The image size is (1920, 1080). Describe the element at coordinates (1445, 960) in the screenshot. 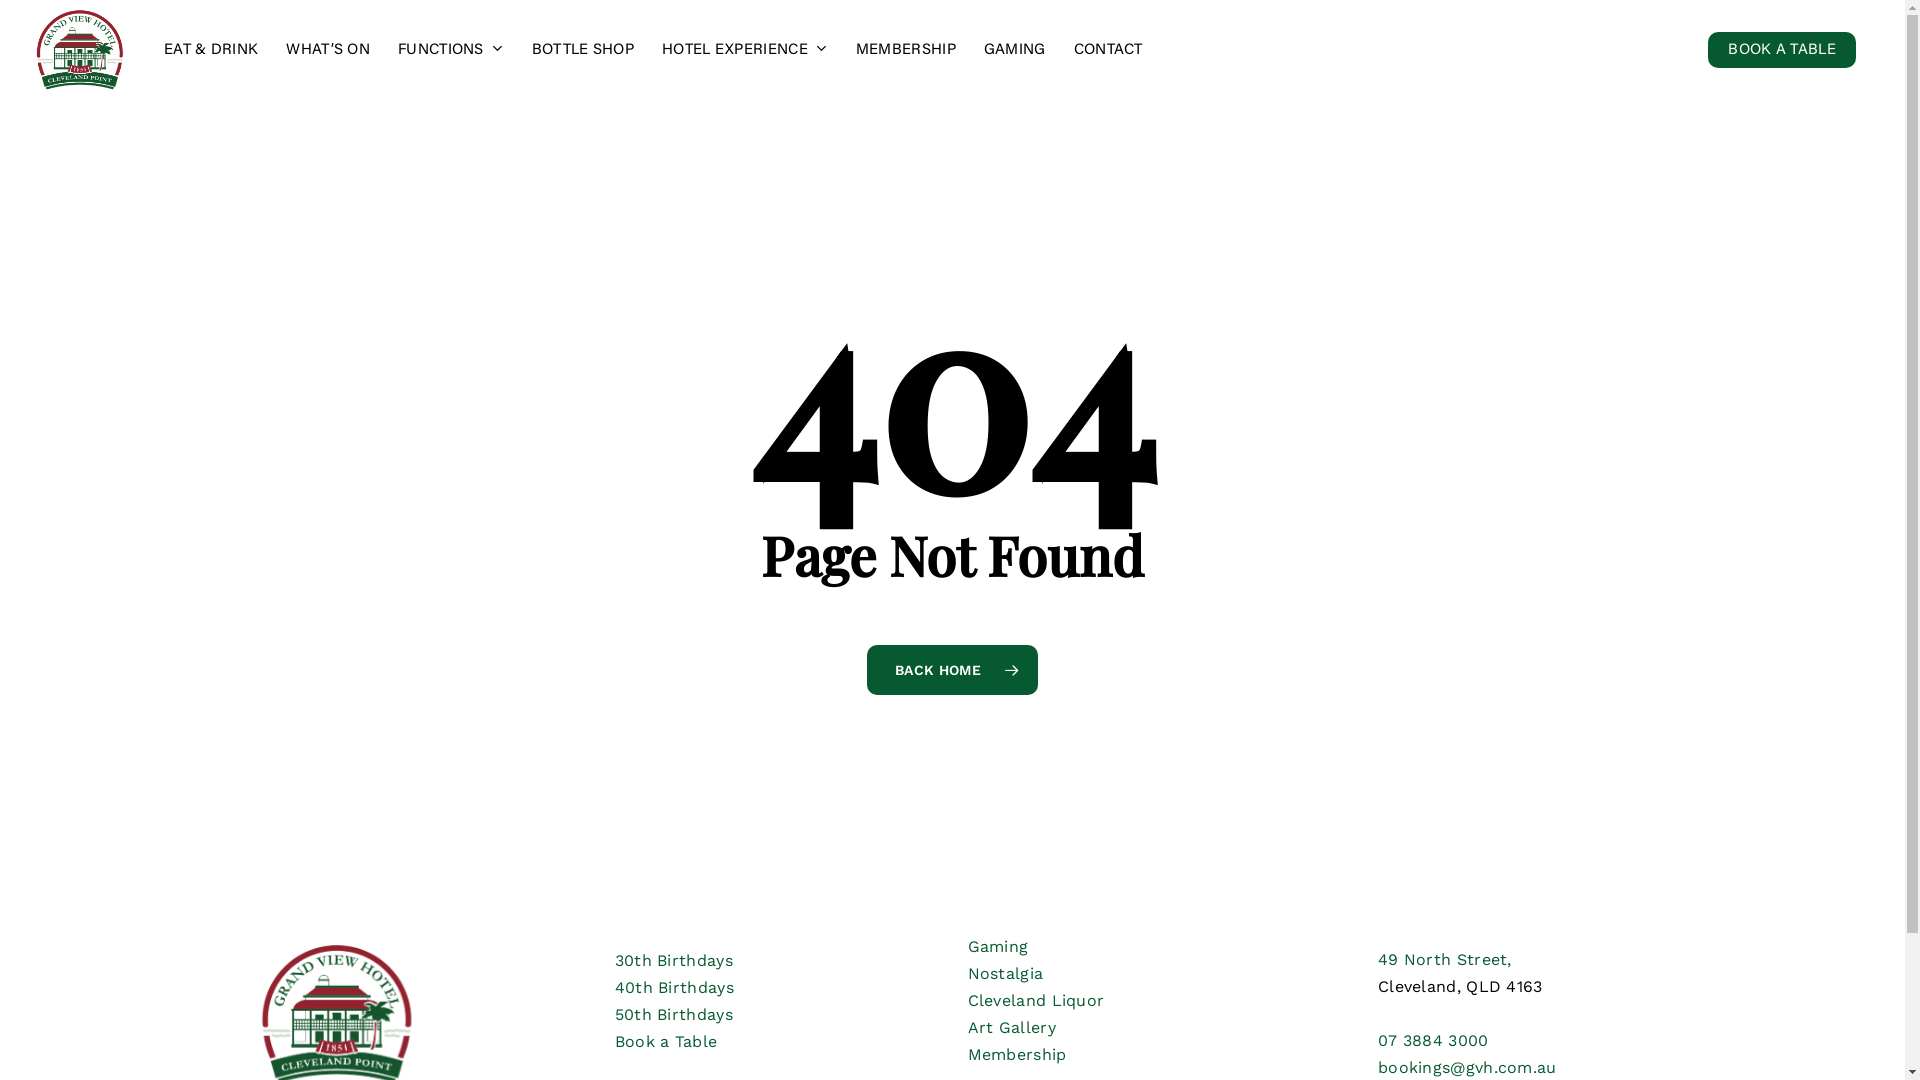

I see `49 North Street,` at that location.